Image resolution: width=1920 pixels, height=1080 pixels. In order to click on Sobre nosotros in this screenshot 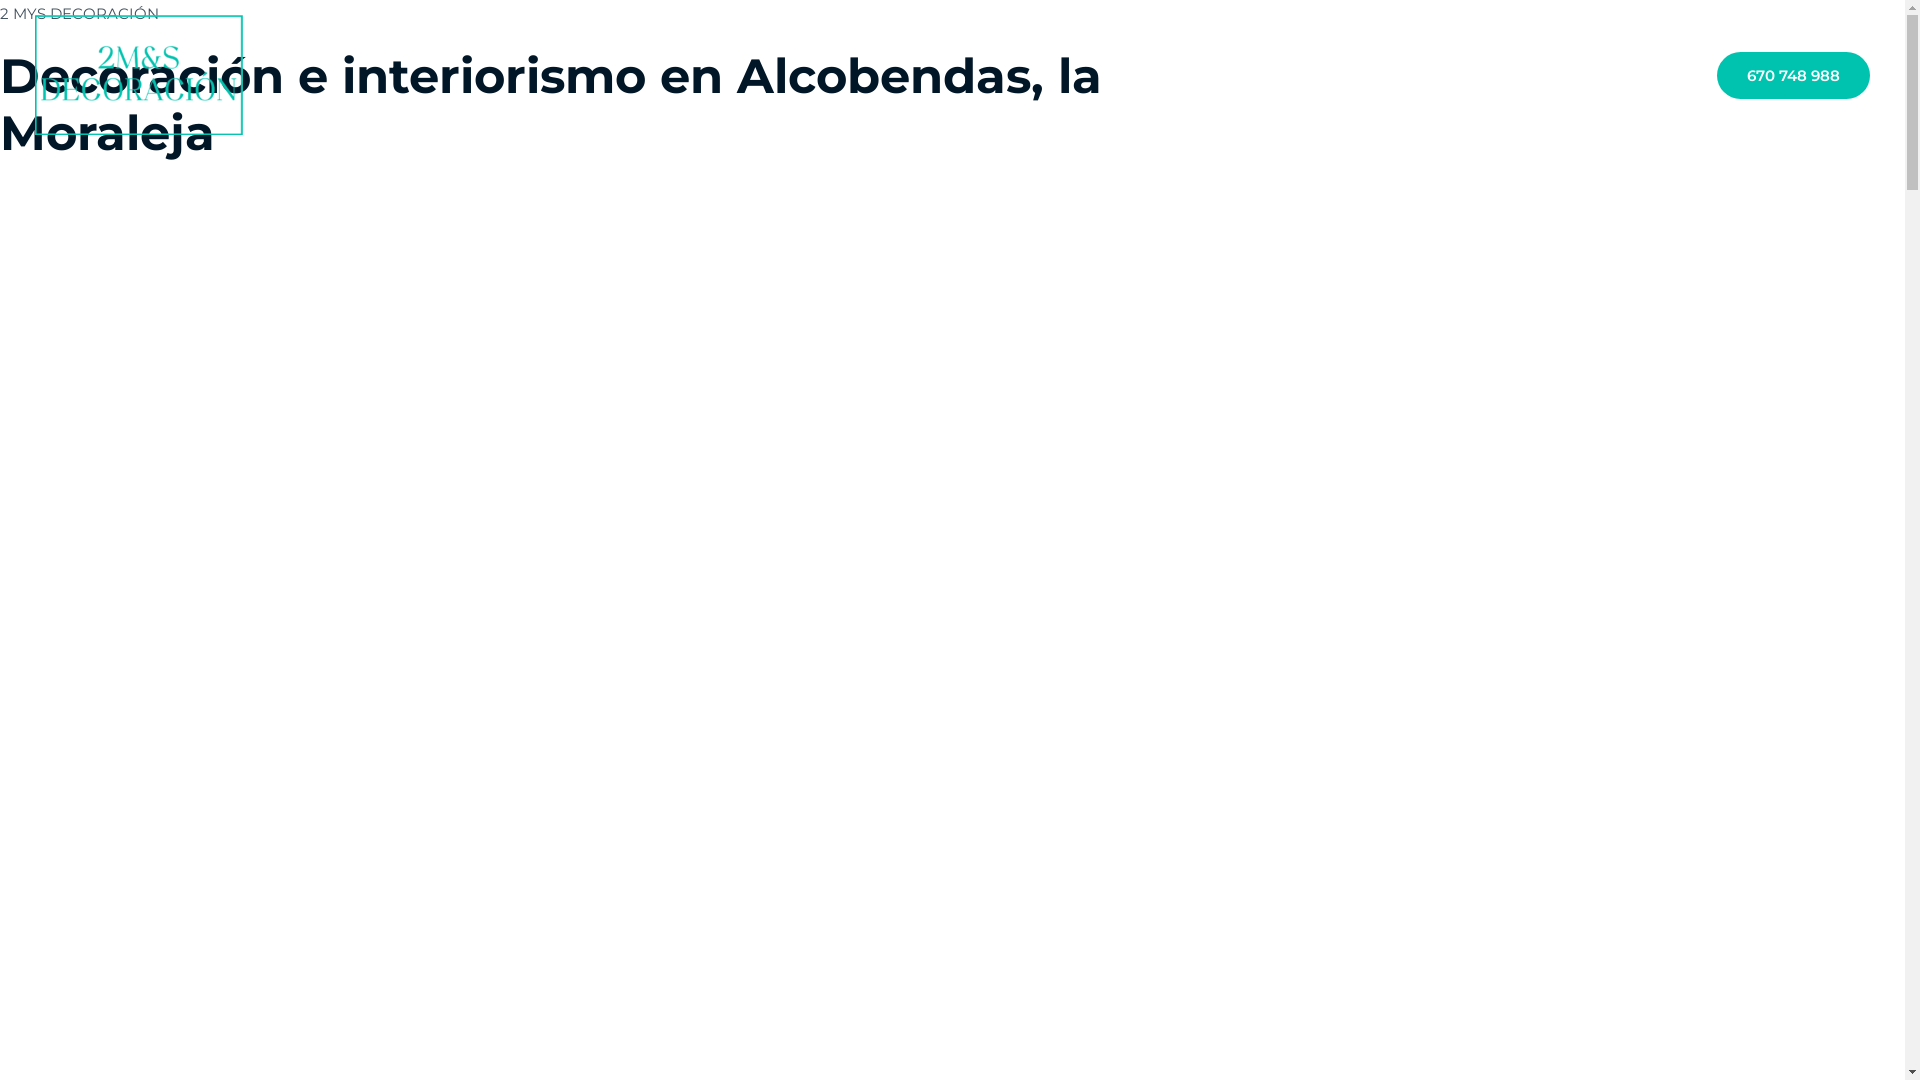, I will do `click(1435, 78)`.